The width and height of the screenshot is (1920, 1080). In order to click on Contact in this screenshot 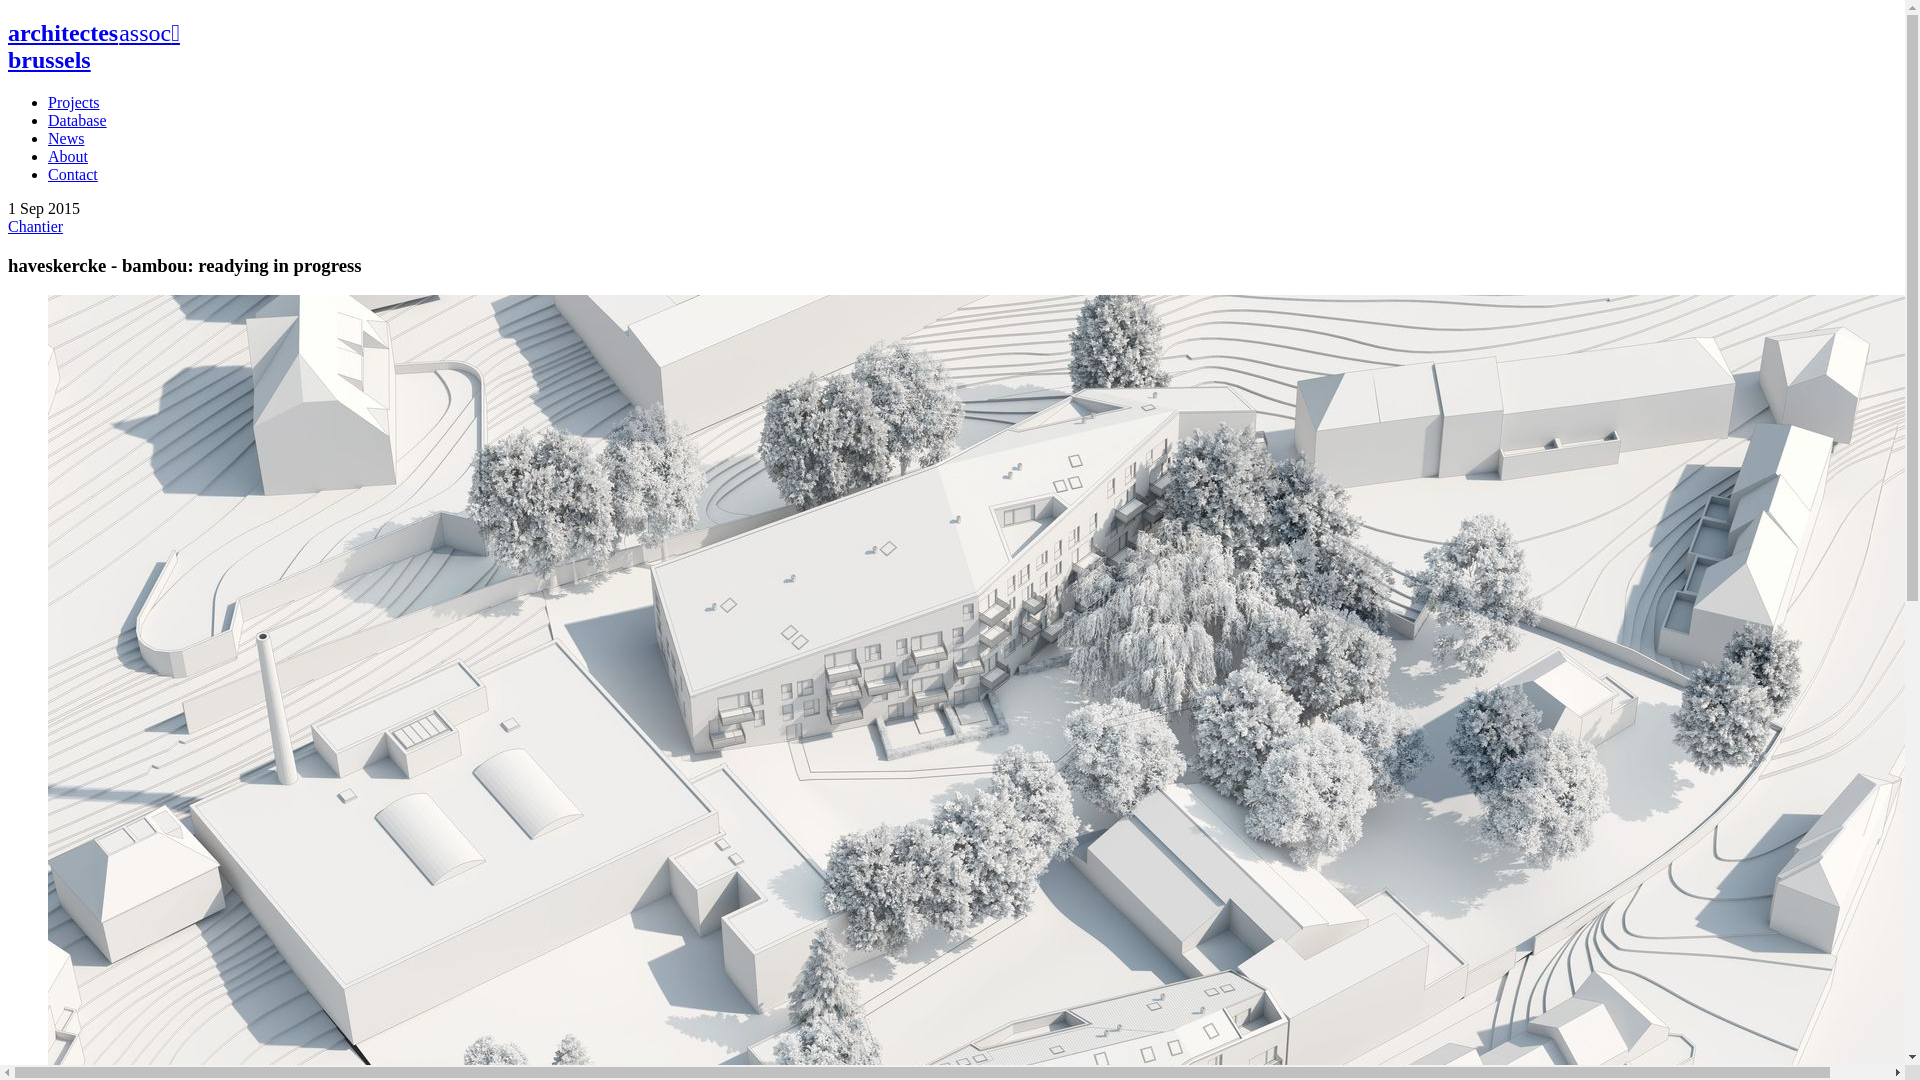, I will do `click(73, 174)`.